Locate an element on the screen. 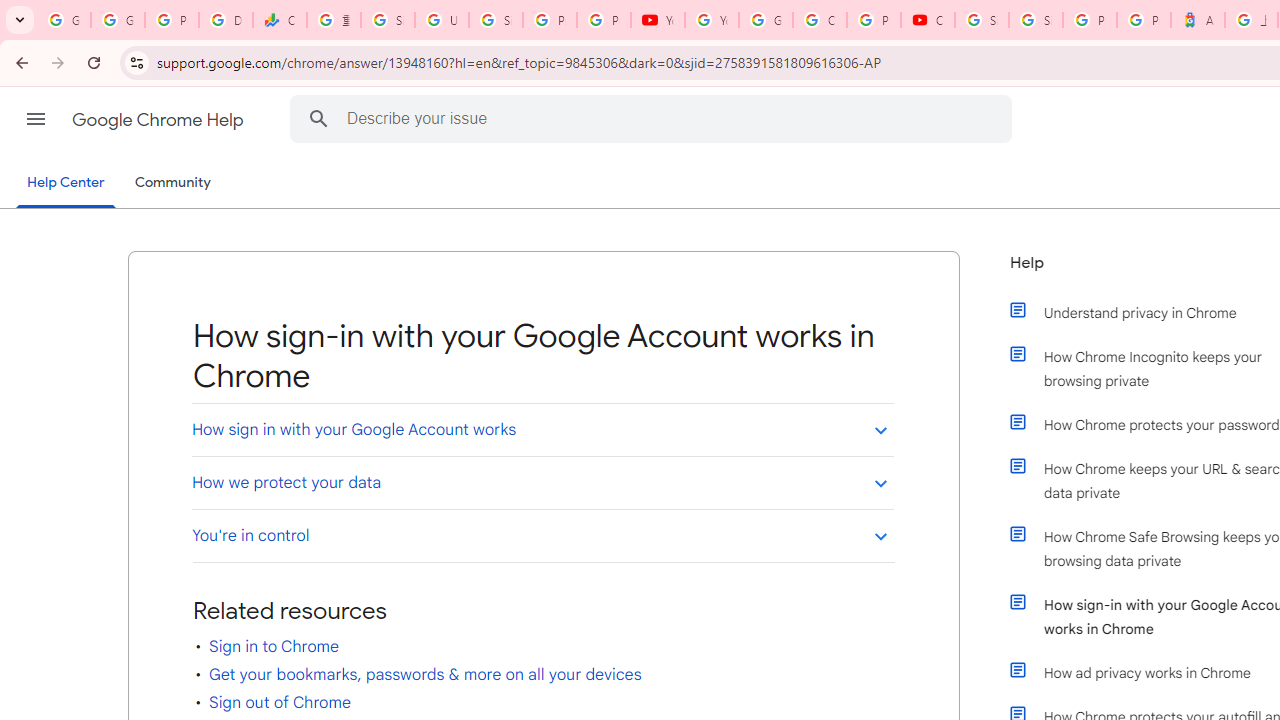 This screenshot has height=720, width=1280. Help Center is located at coordinates (66, 184).